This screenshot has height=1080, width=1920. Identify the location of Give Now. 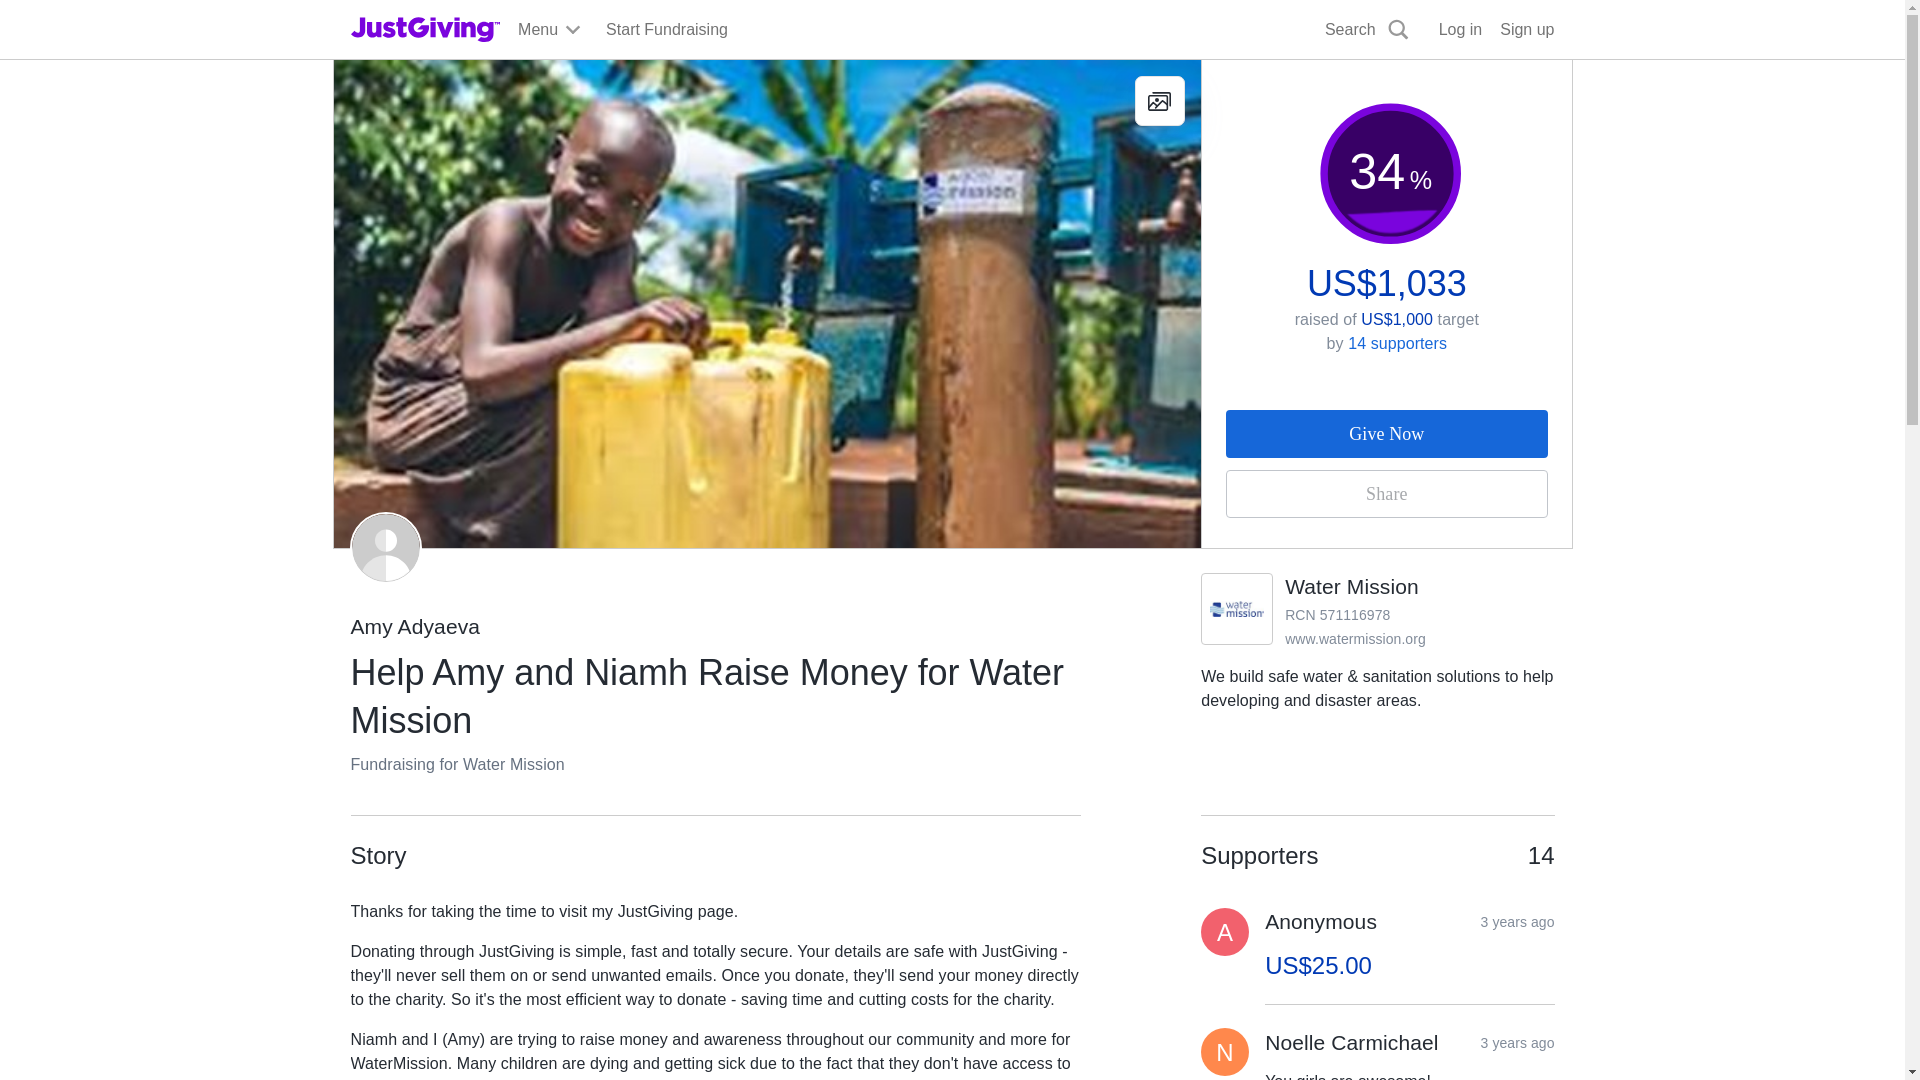
(1386, 434).